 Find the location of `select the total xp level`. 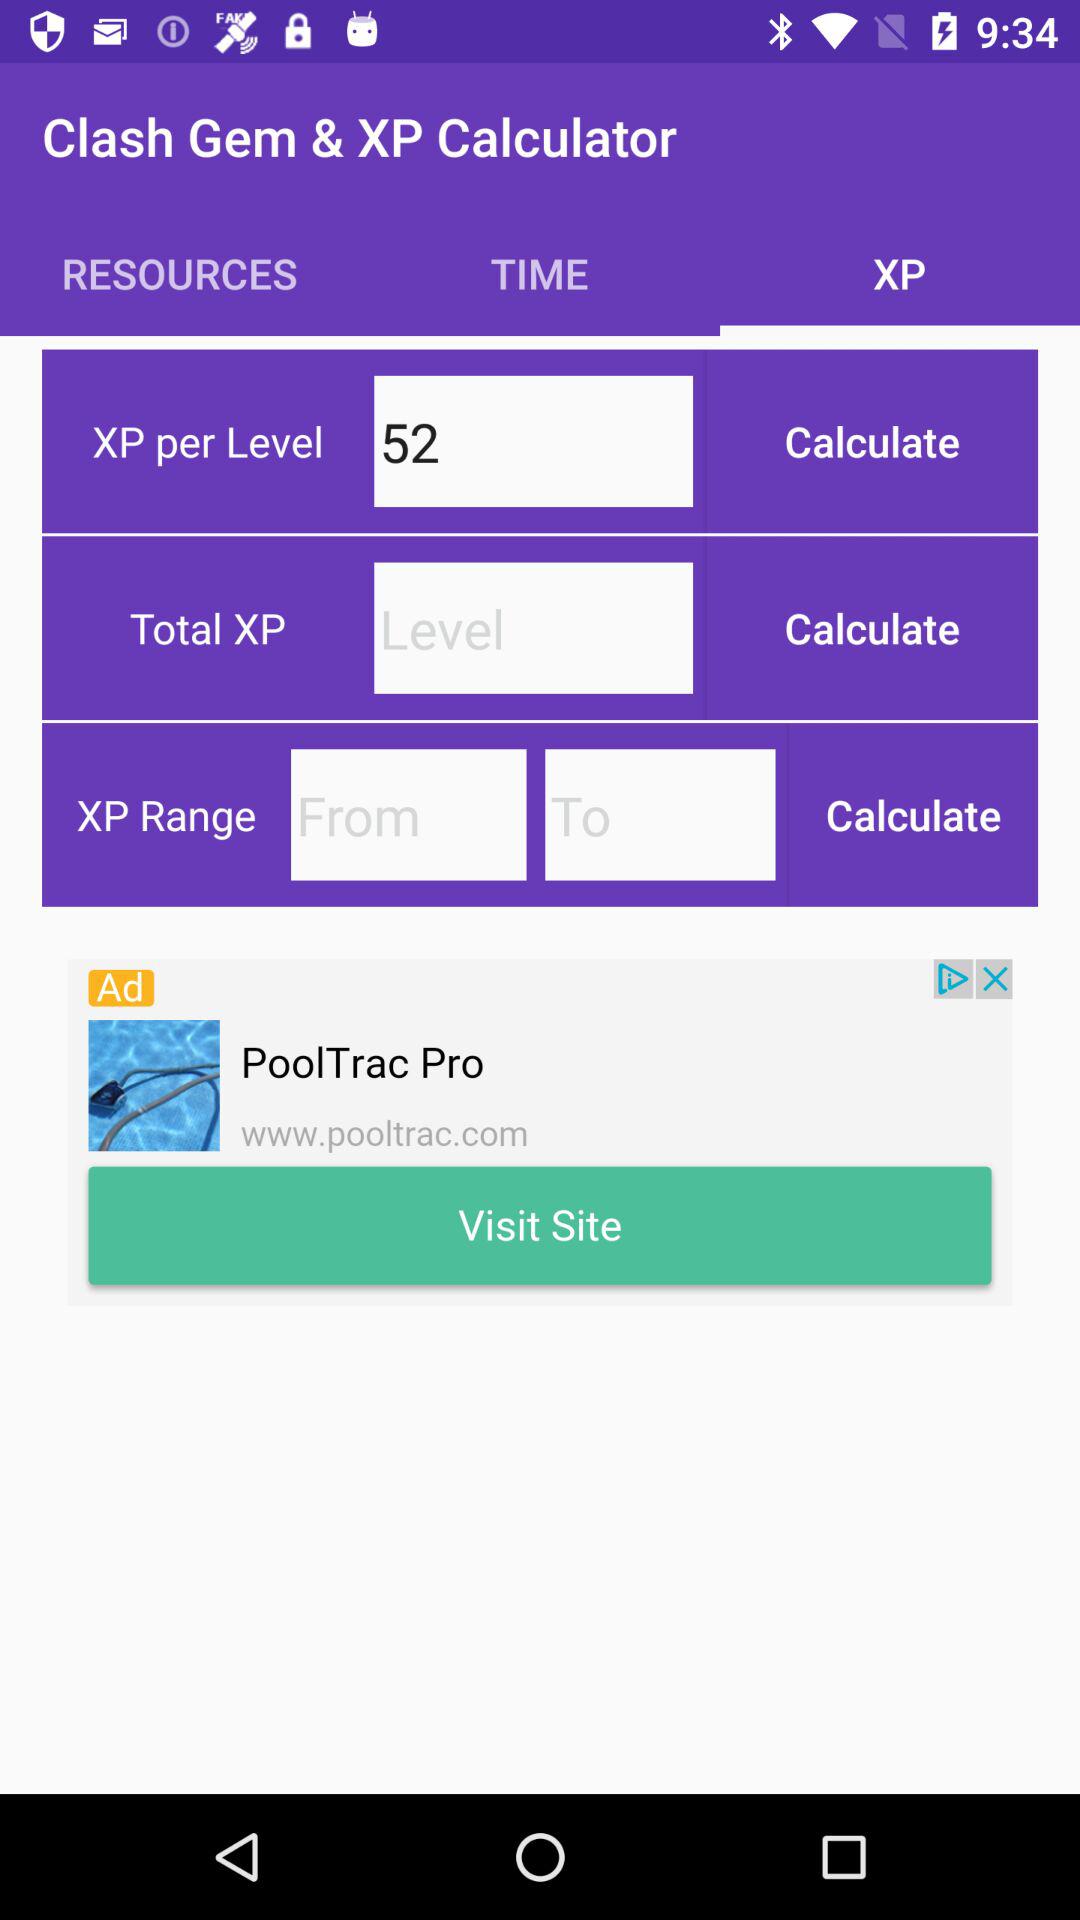

select the total xp level is located at coordinates (534, 628).